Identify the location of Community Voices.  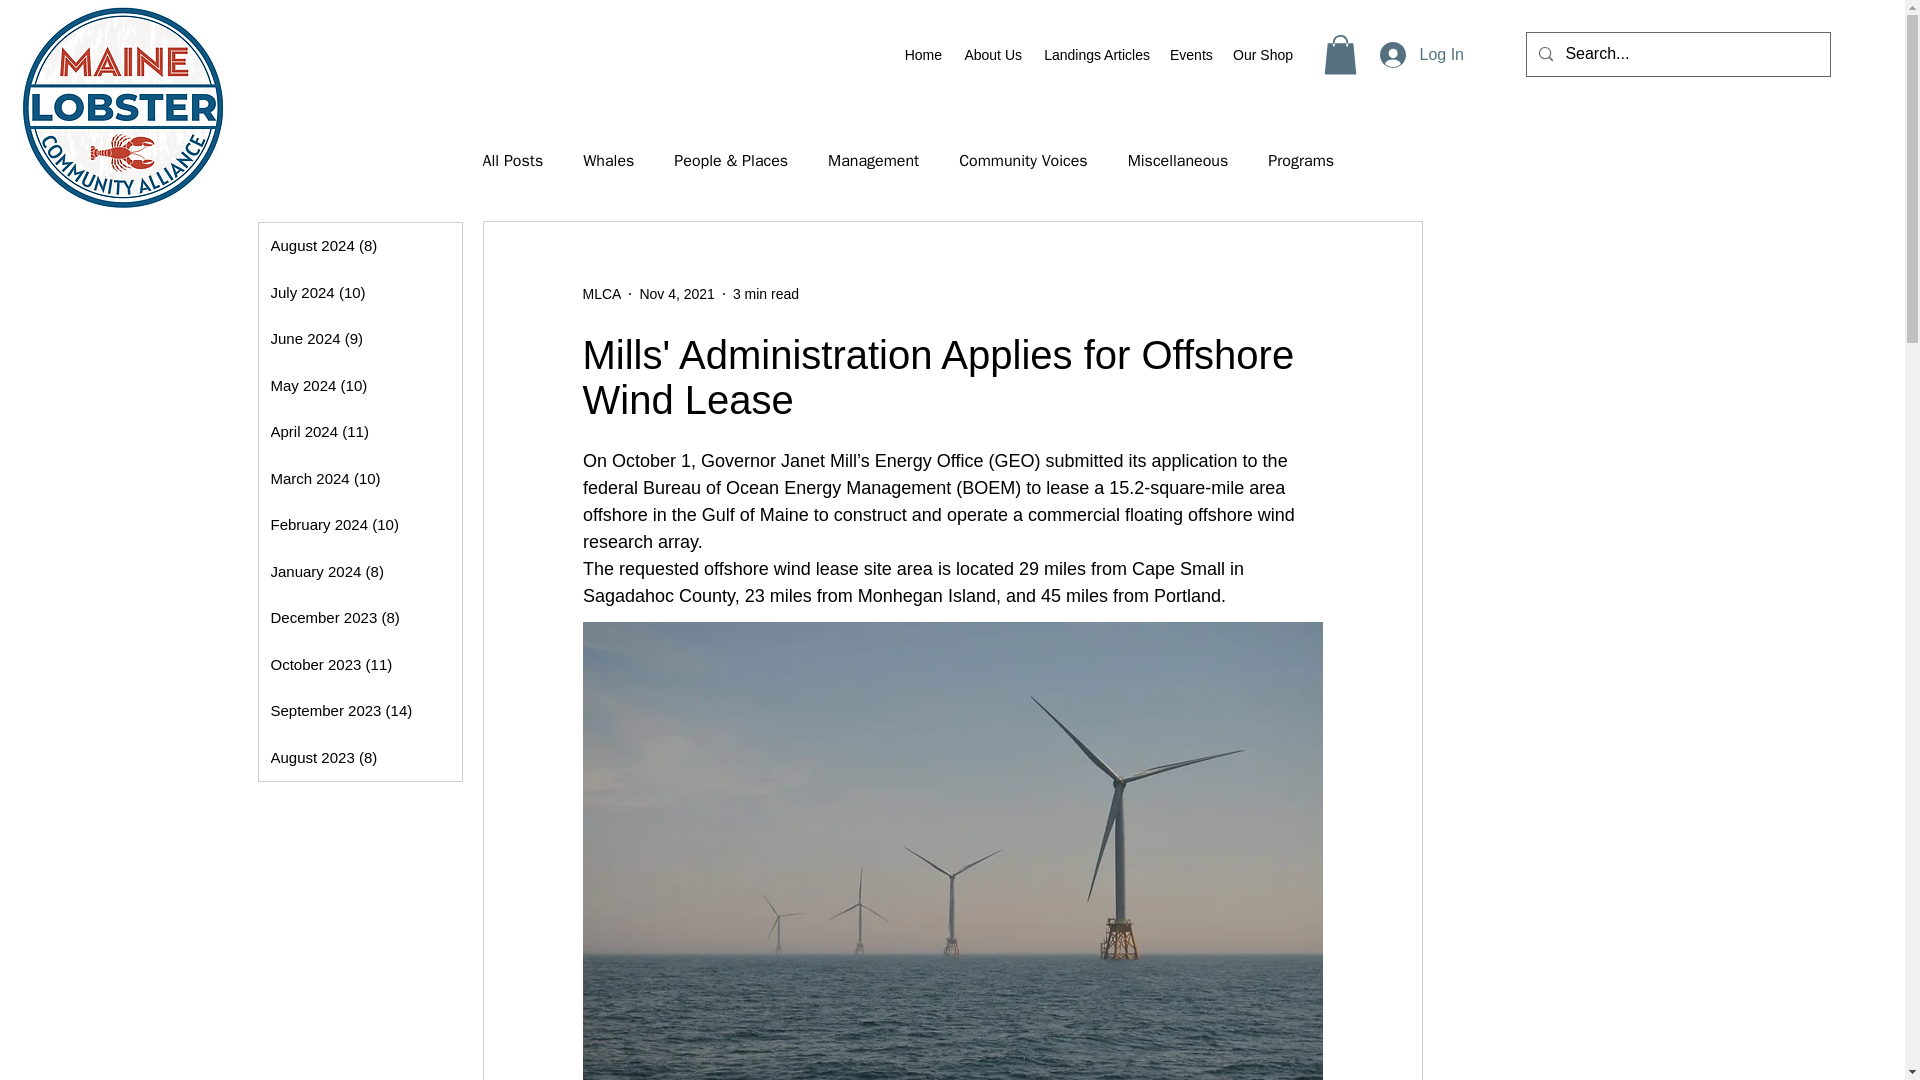
(1022, 160).